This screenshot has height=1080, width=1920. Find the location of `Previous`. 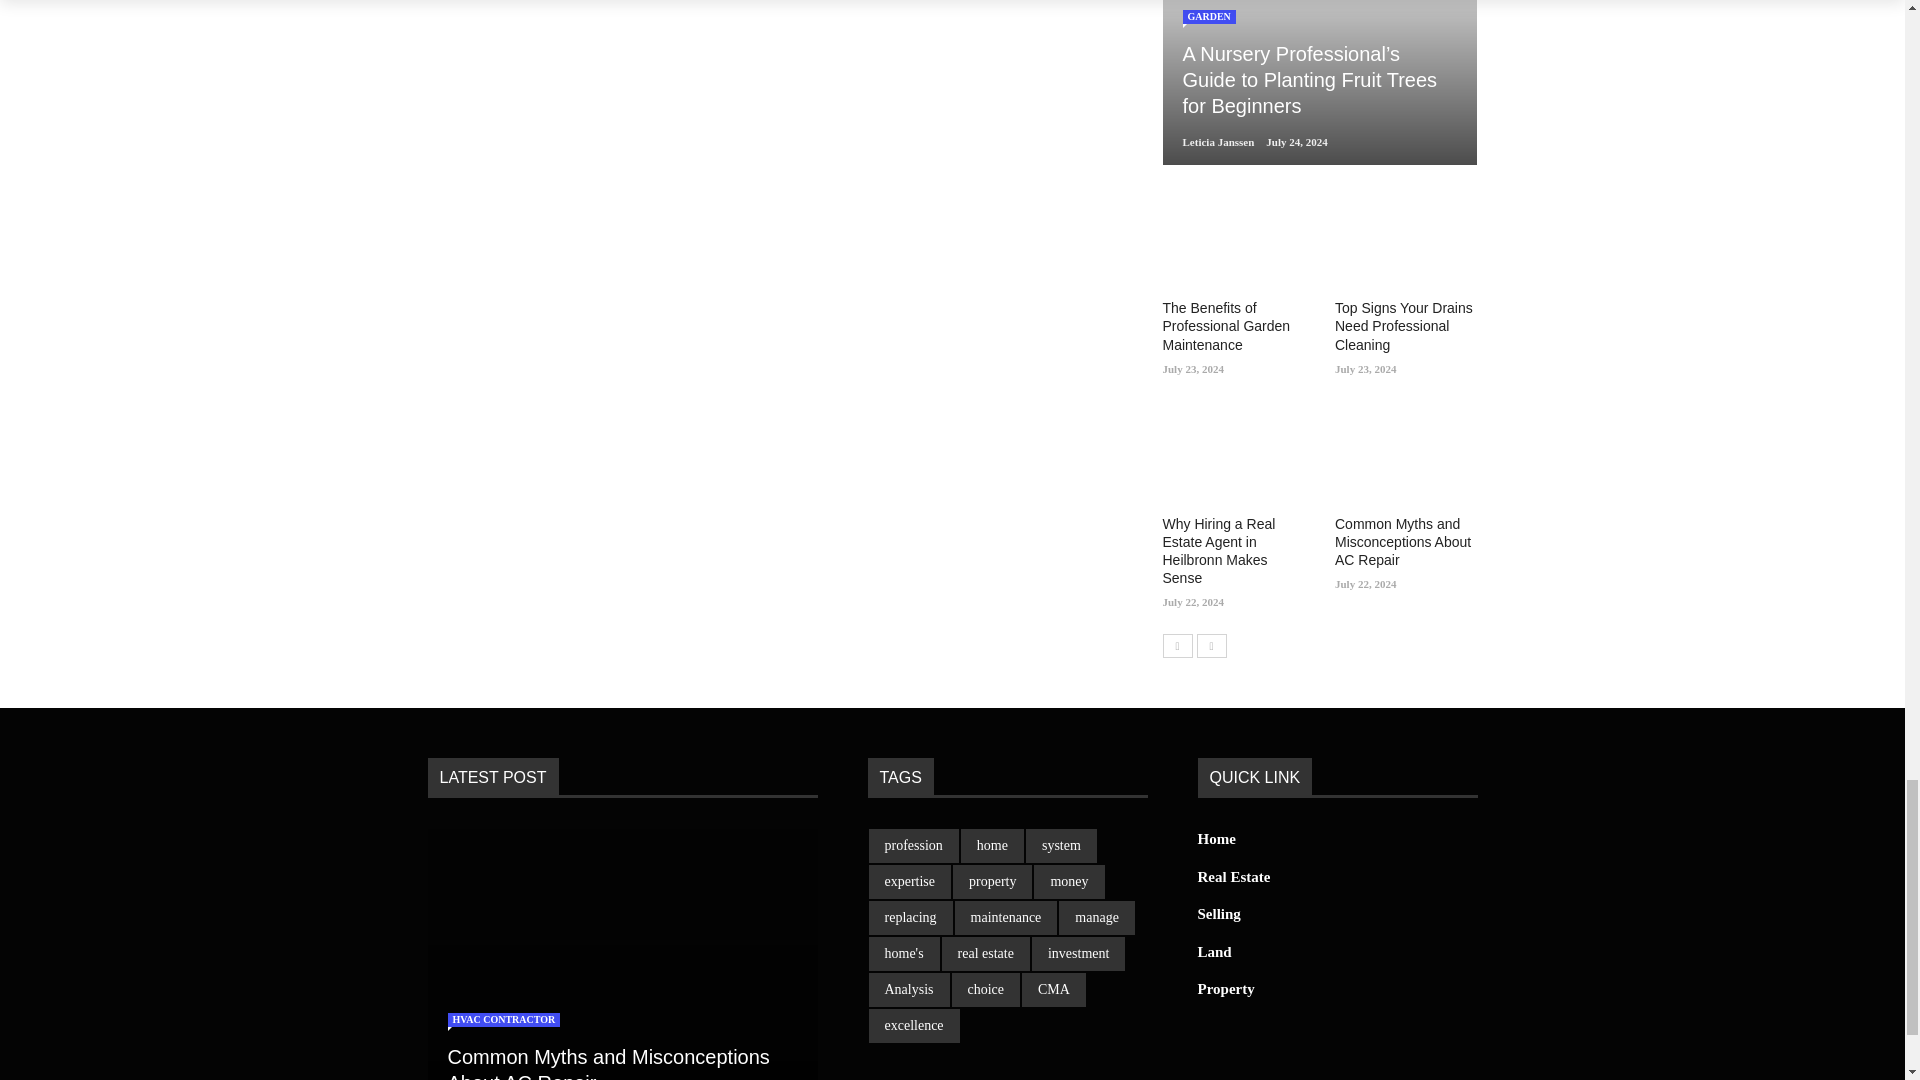

Previous is located at coordinates (1176, 645).